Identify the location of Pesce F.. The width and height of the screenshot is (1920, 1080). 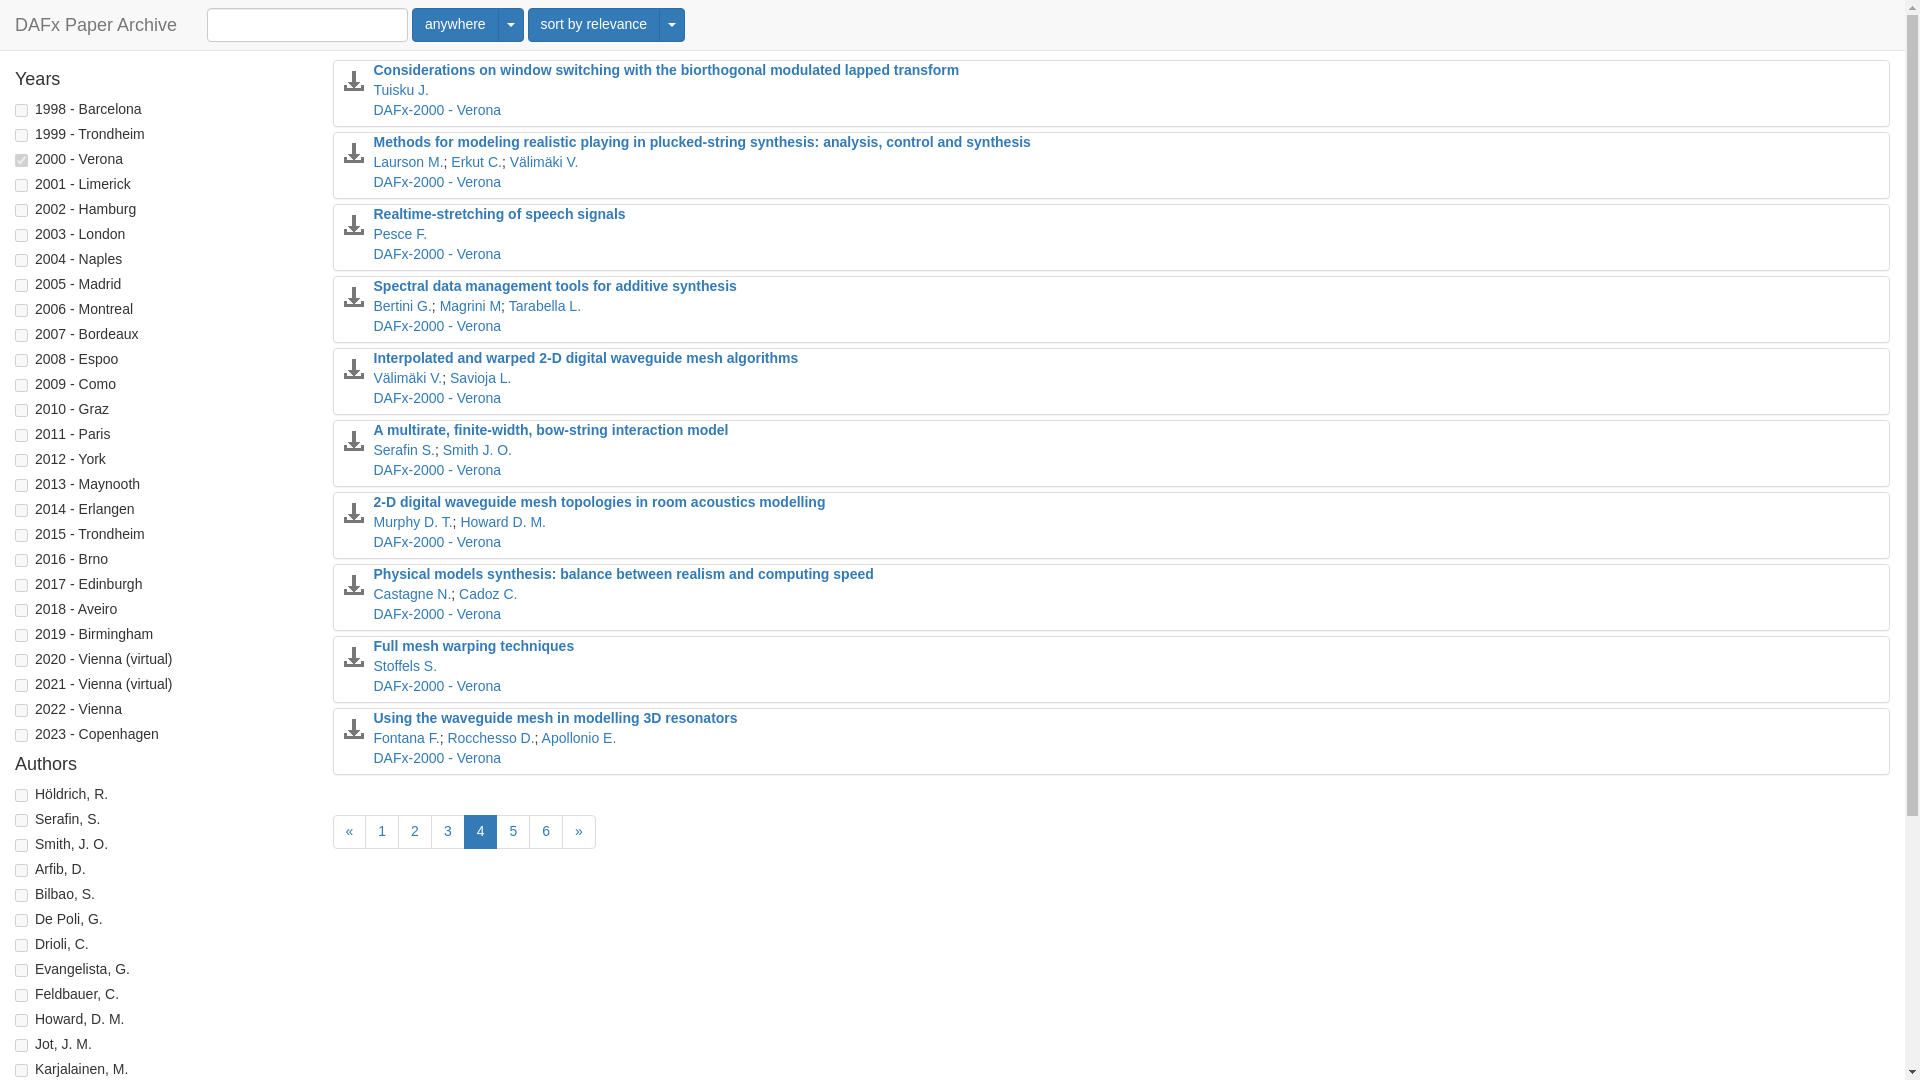
(401, 233).